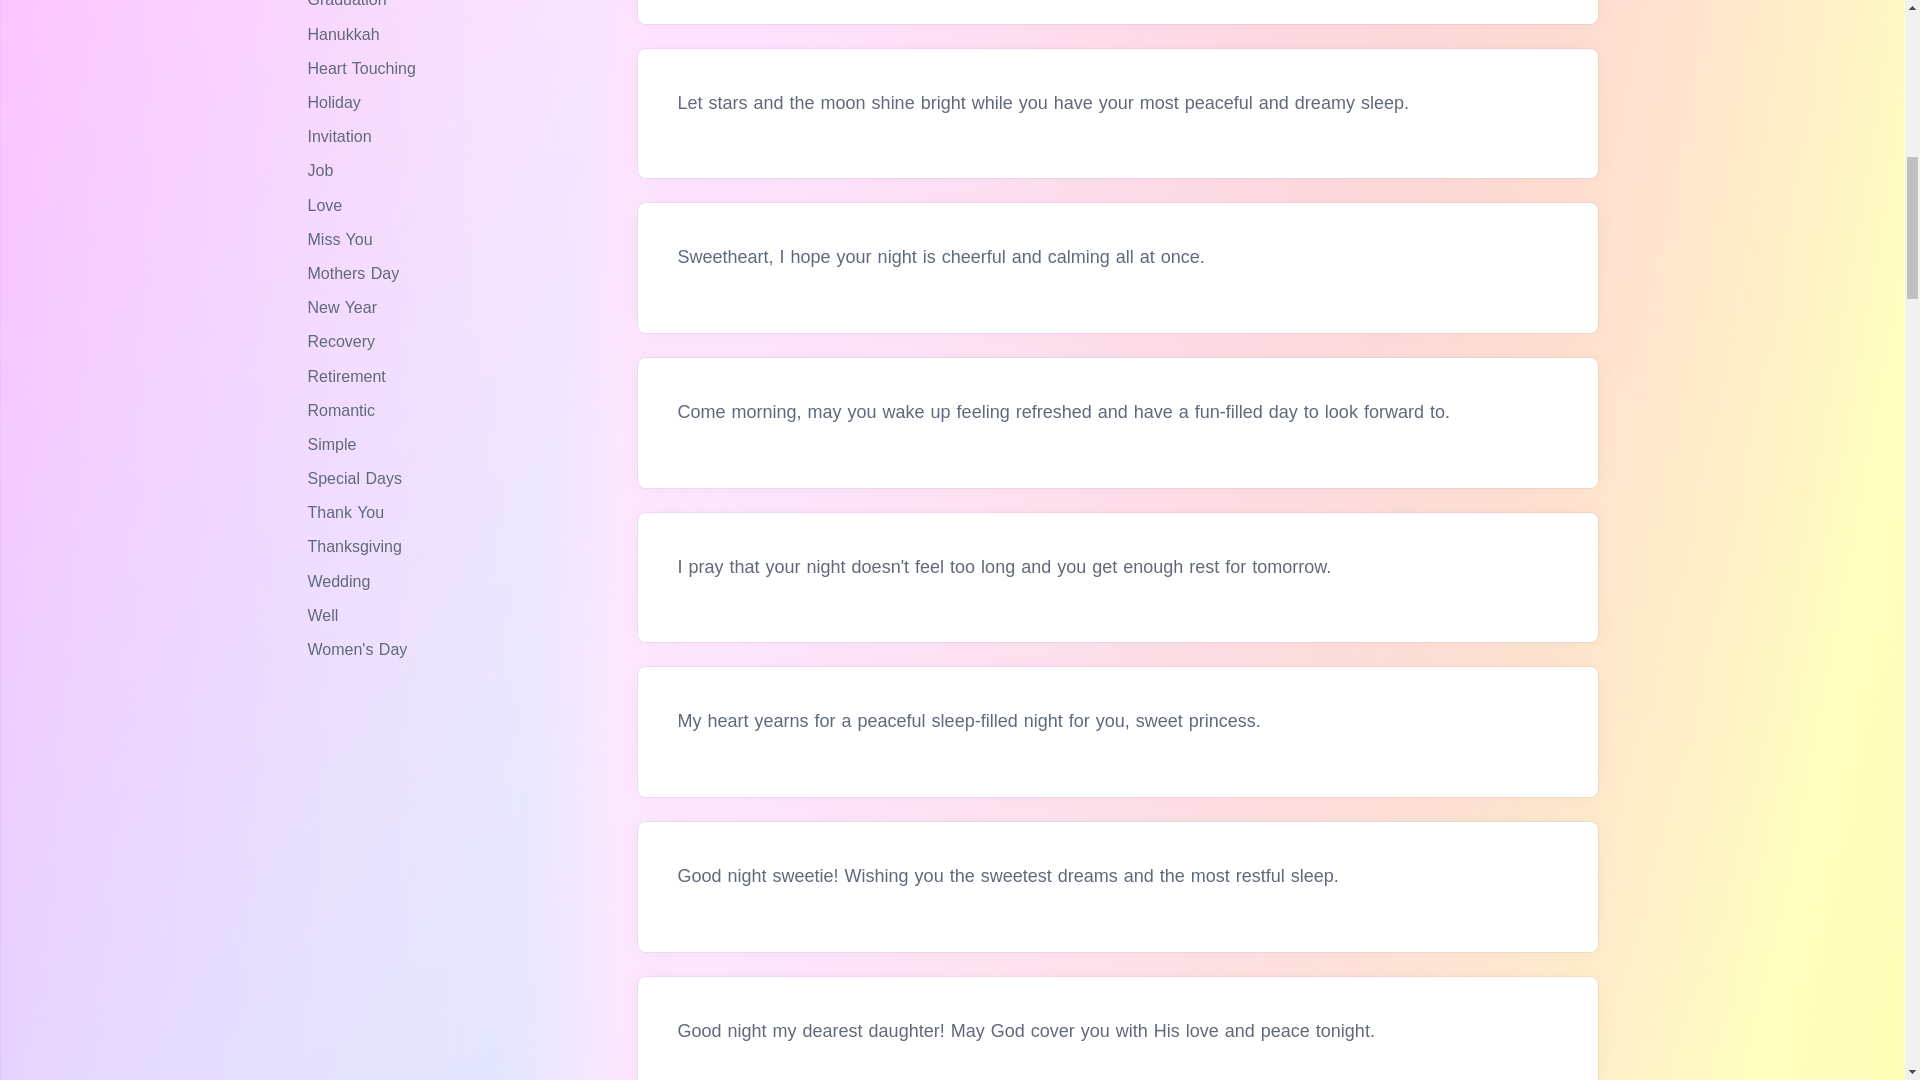 The height and width of the screenshot is (1080, 1920). Describe the element at coordinates (344, 340) in the screenshot. I see `Recovery` at that location.